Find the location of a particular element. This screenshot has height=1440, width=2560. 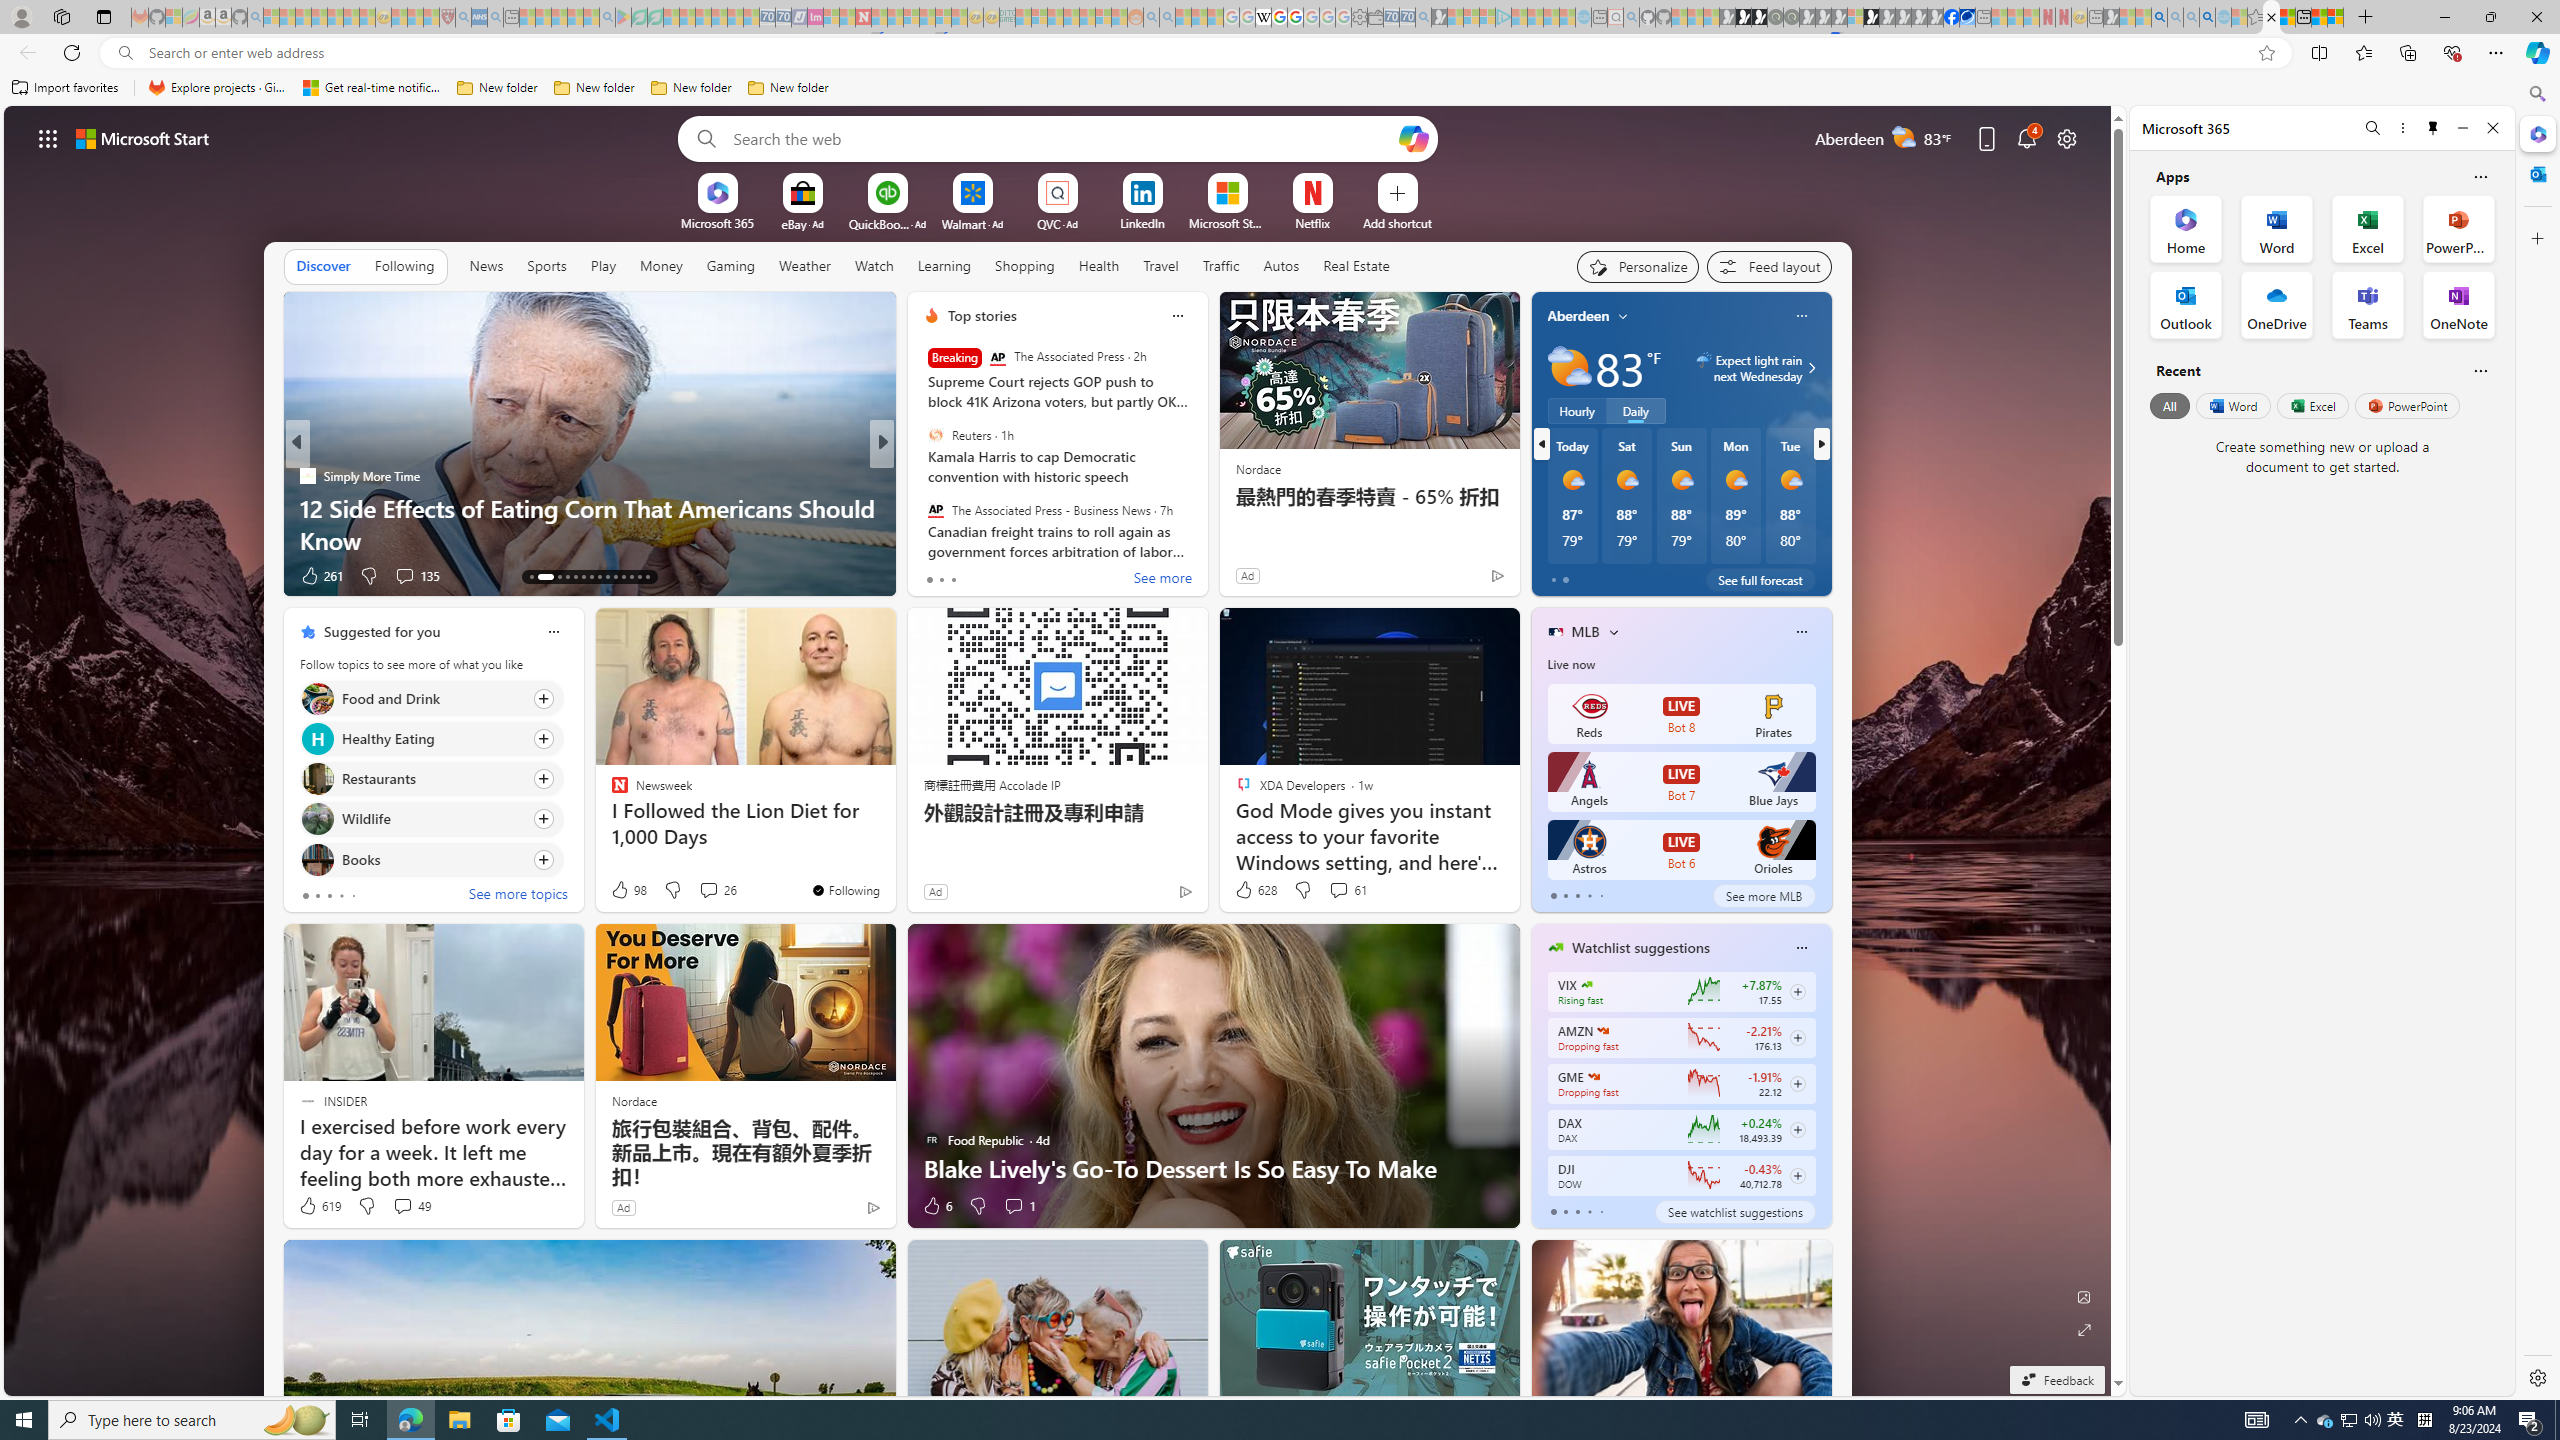

See more is located at coordinates (1163, 579).